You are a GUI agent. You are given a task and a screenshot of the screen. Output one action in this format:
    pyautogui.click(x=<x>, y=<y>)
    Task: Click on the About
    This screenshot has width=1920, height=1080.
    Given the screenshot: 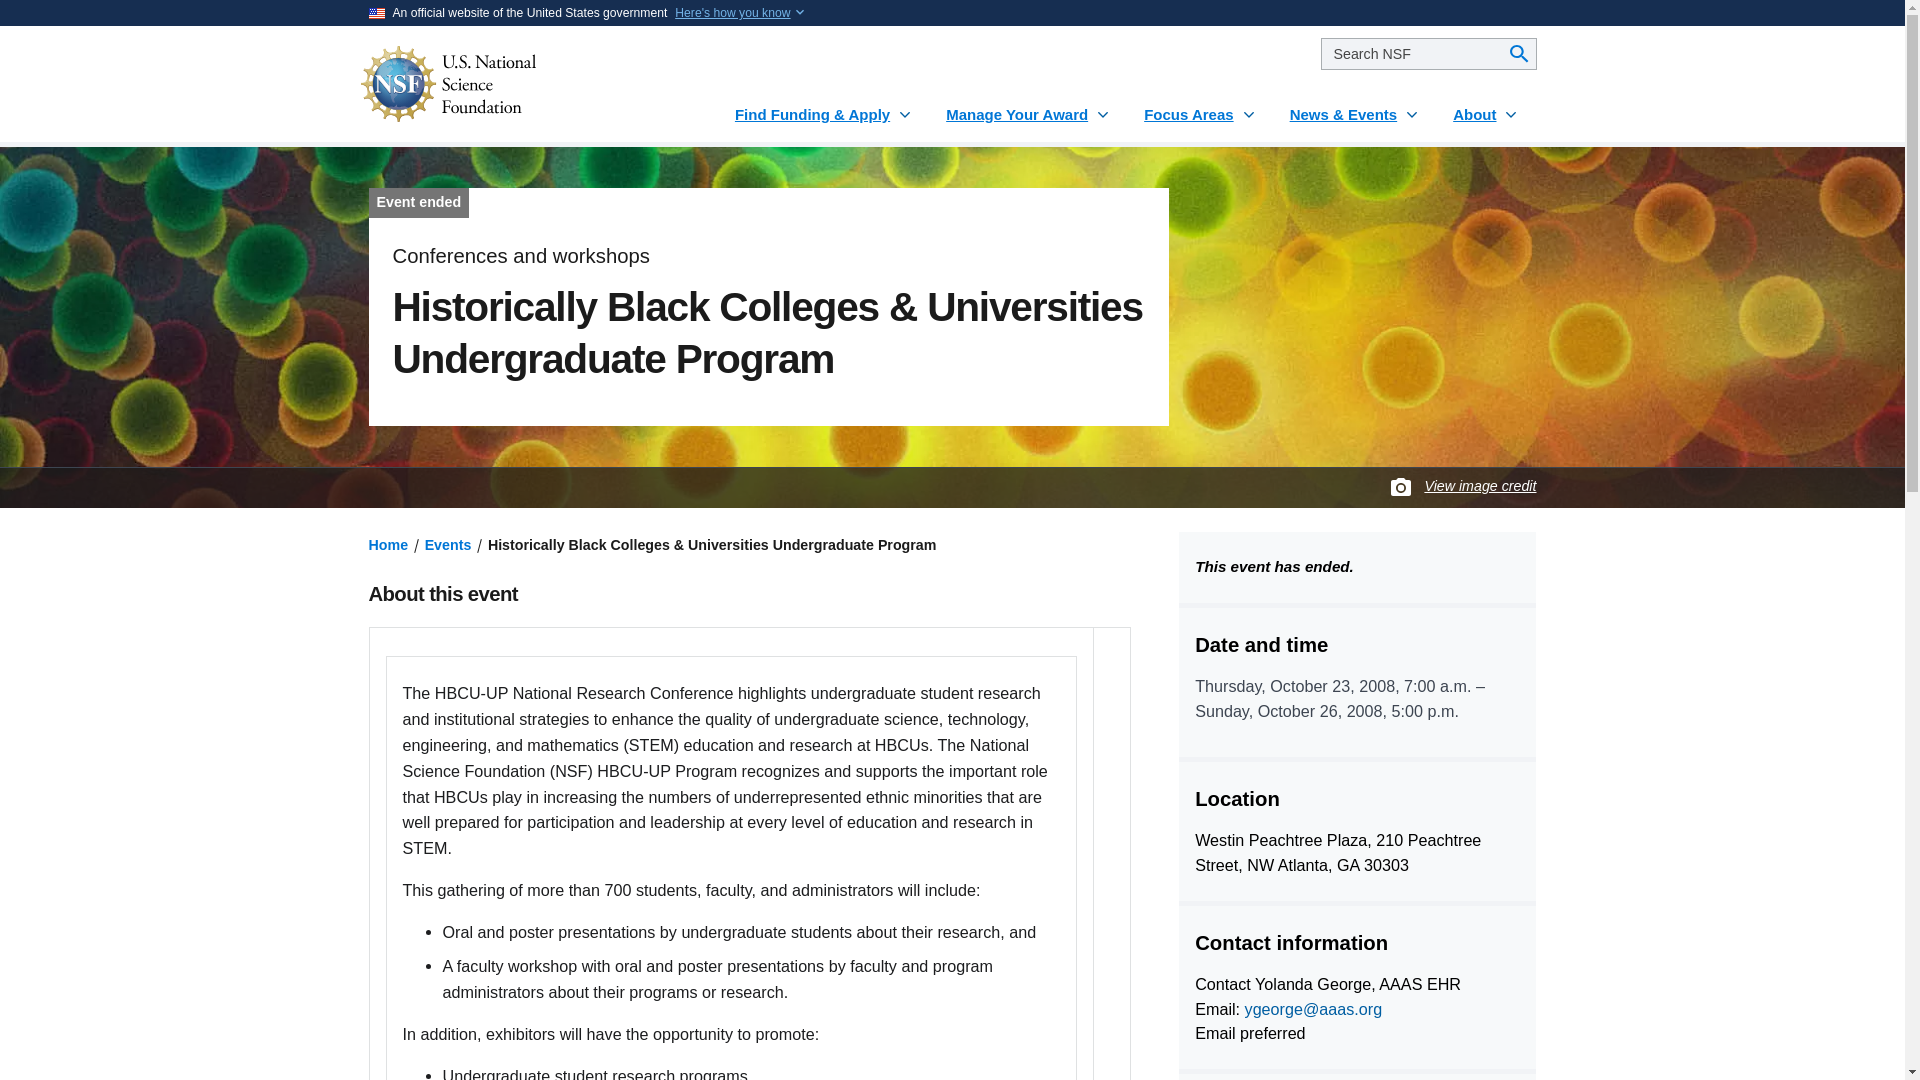 What is the action you would take?
    pyautogui.click(x=1486, y=106)
    